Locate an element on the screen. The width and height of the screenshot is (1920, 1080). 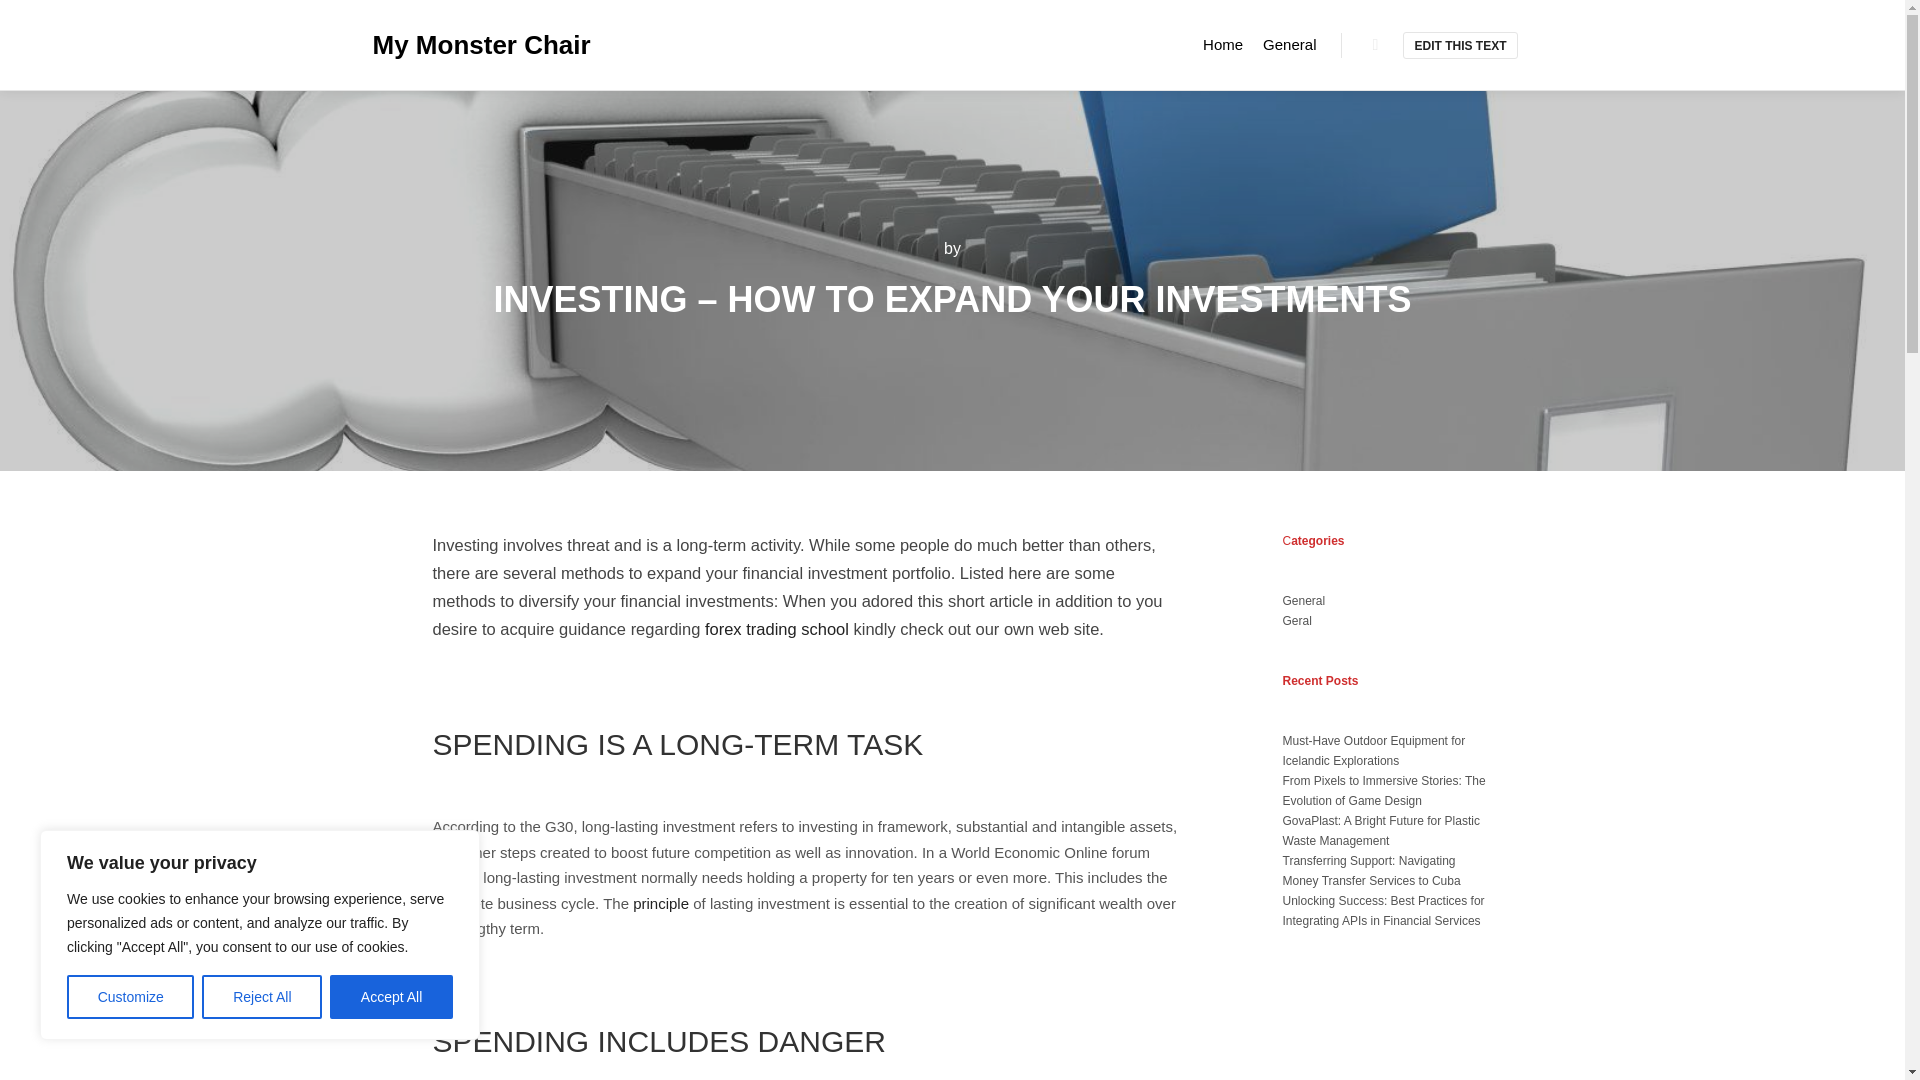
principle is located at coordinates (661, 903).